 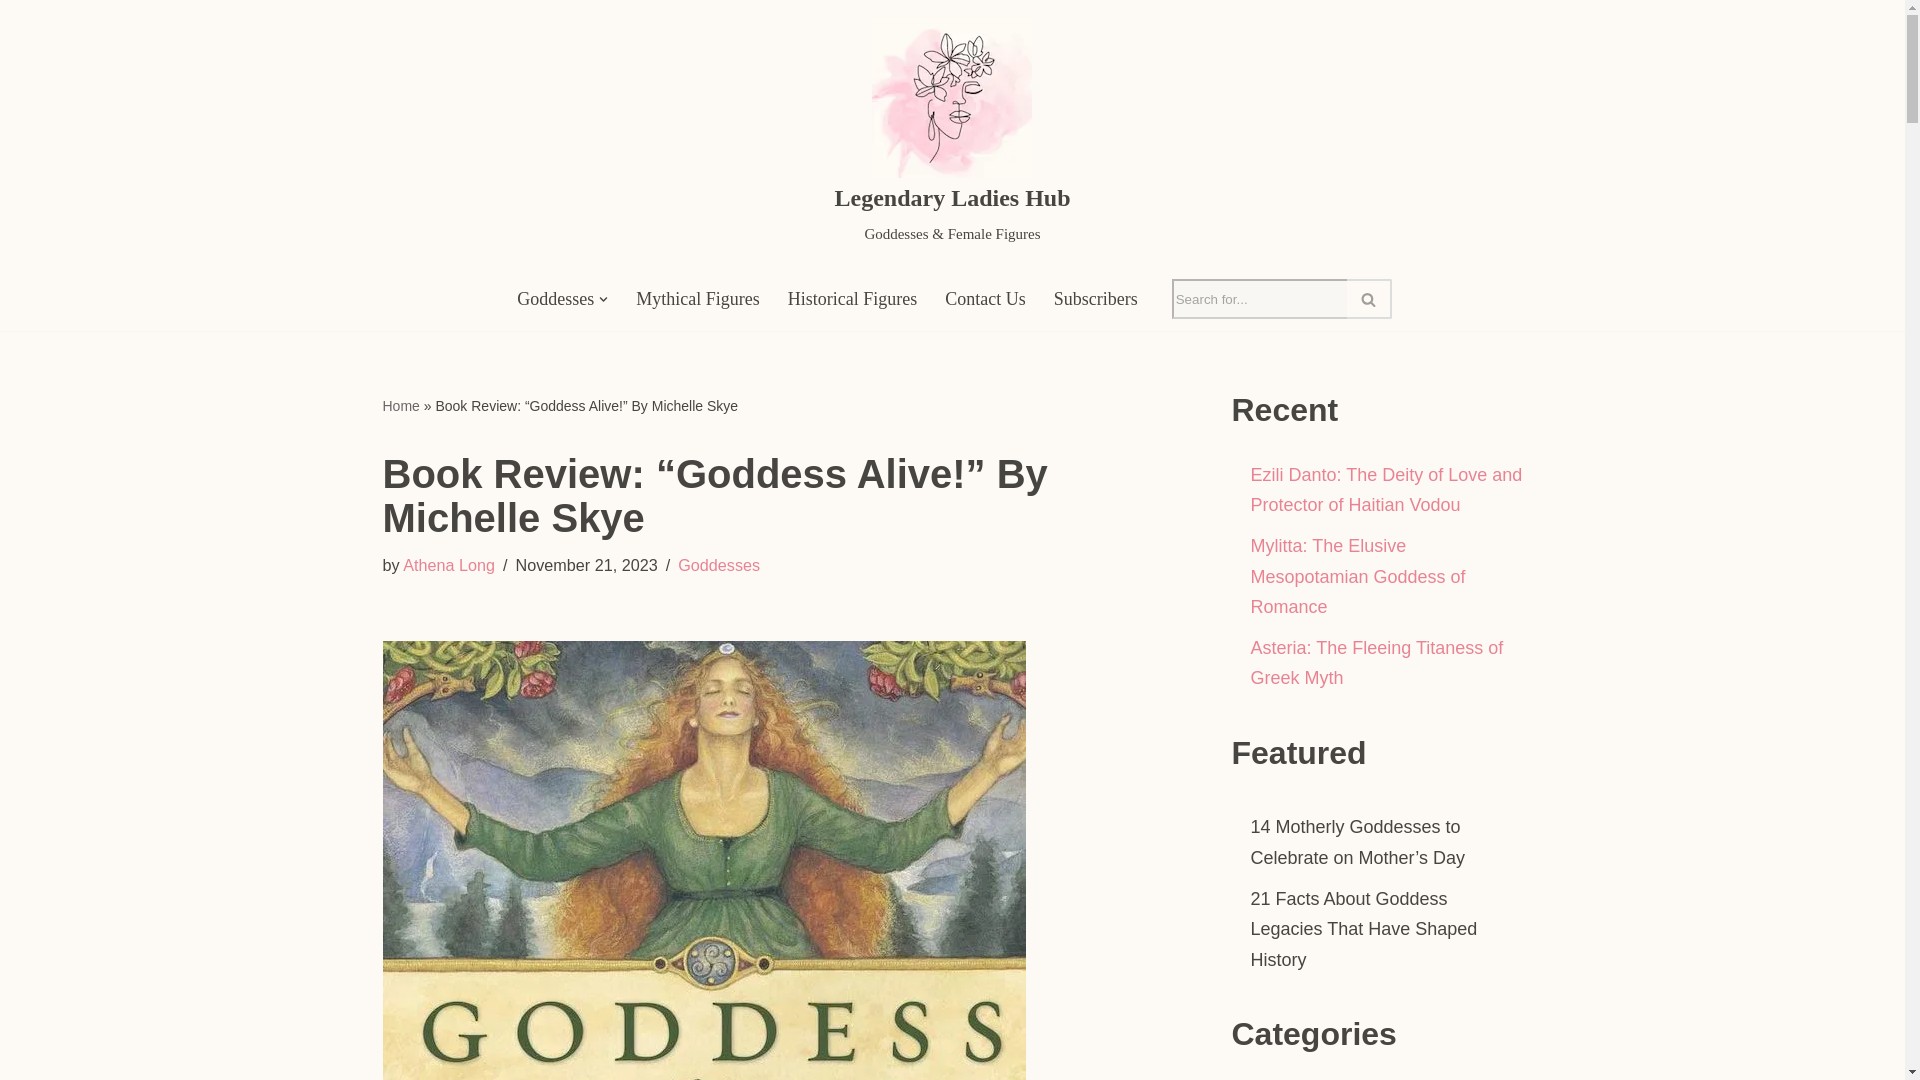 What do you see at coordinates (1096, 299) in the screenshot?
I see `Subscribers` at bounding box center [1096, 299].